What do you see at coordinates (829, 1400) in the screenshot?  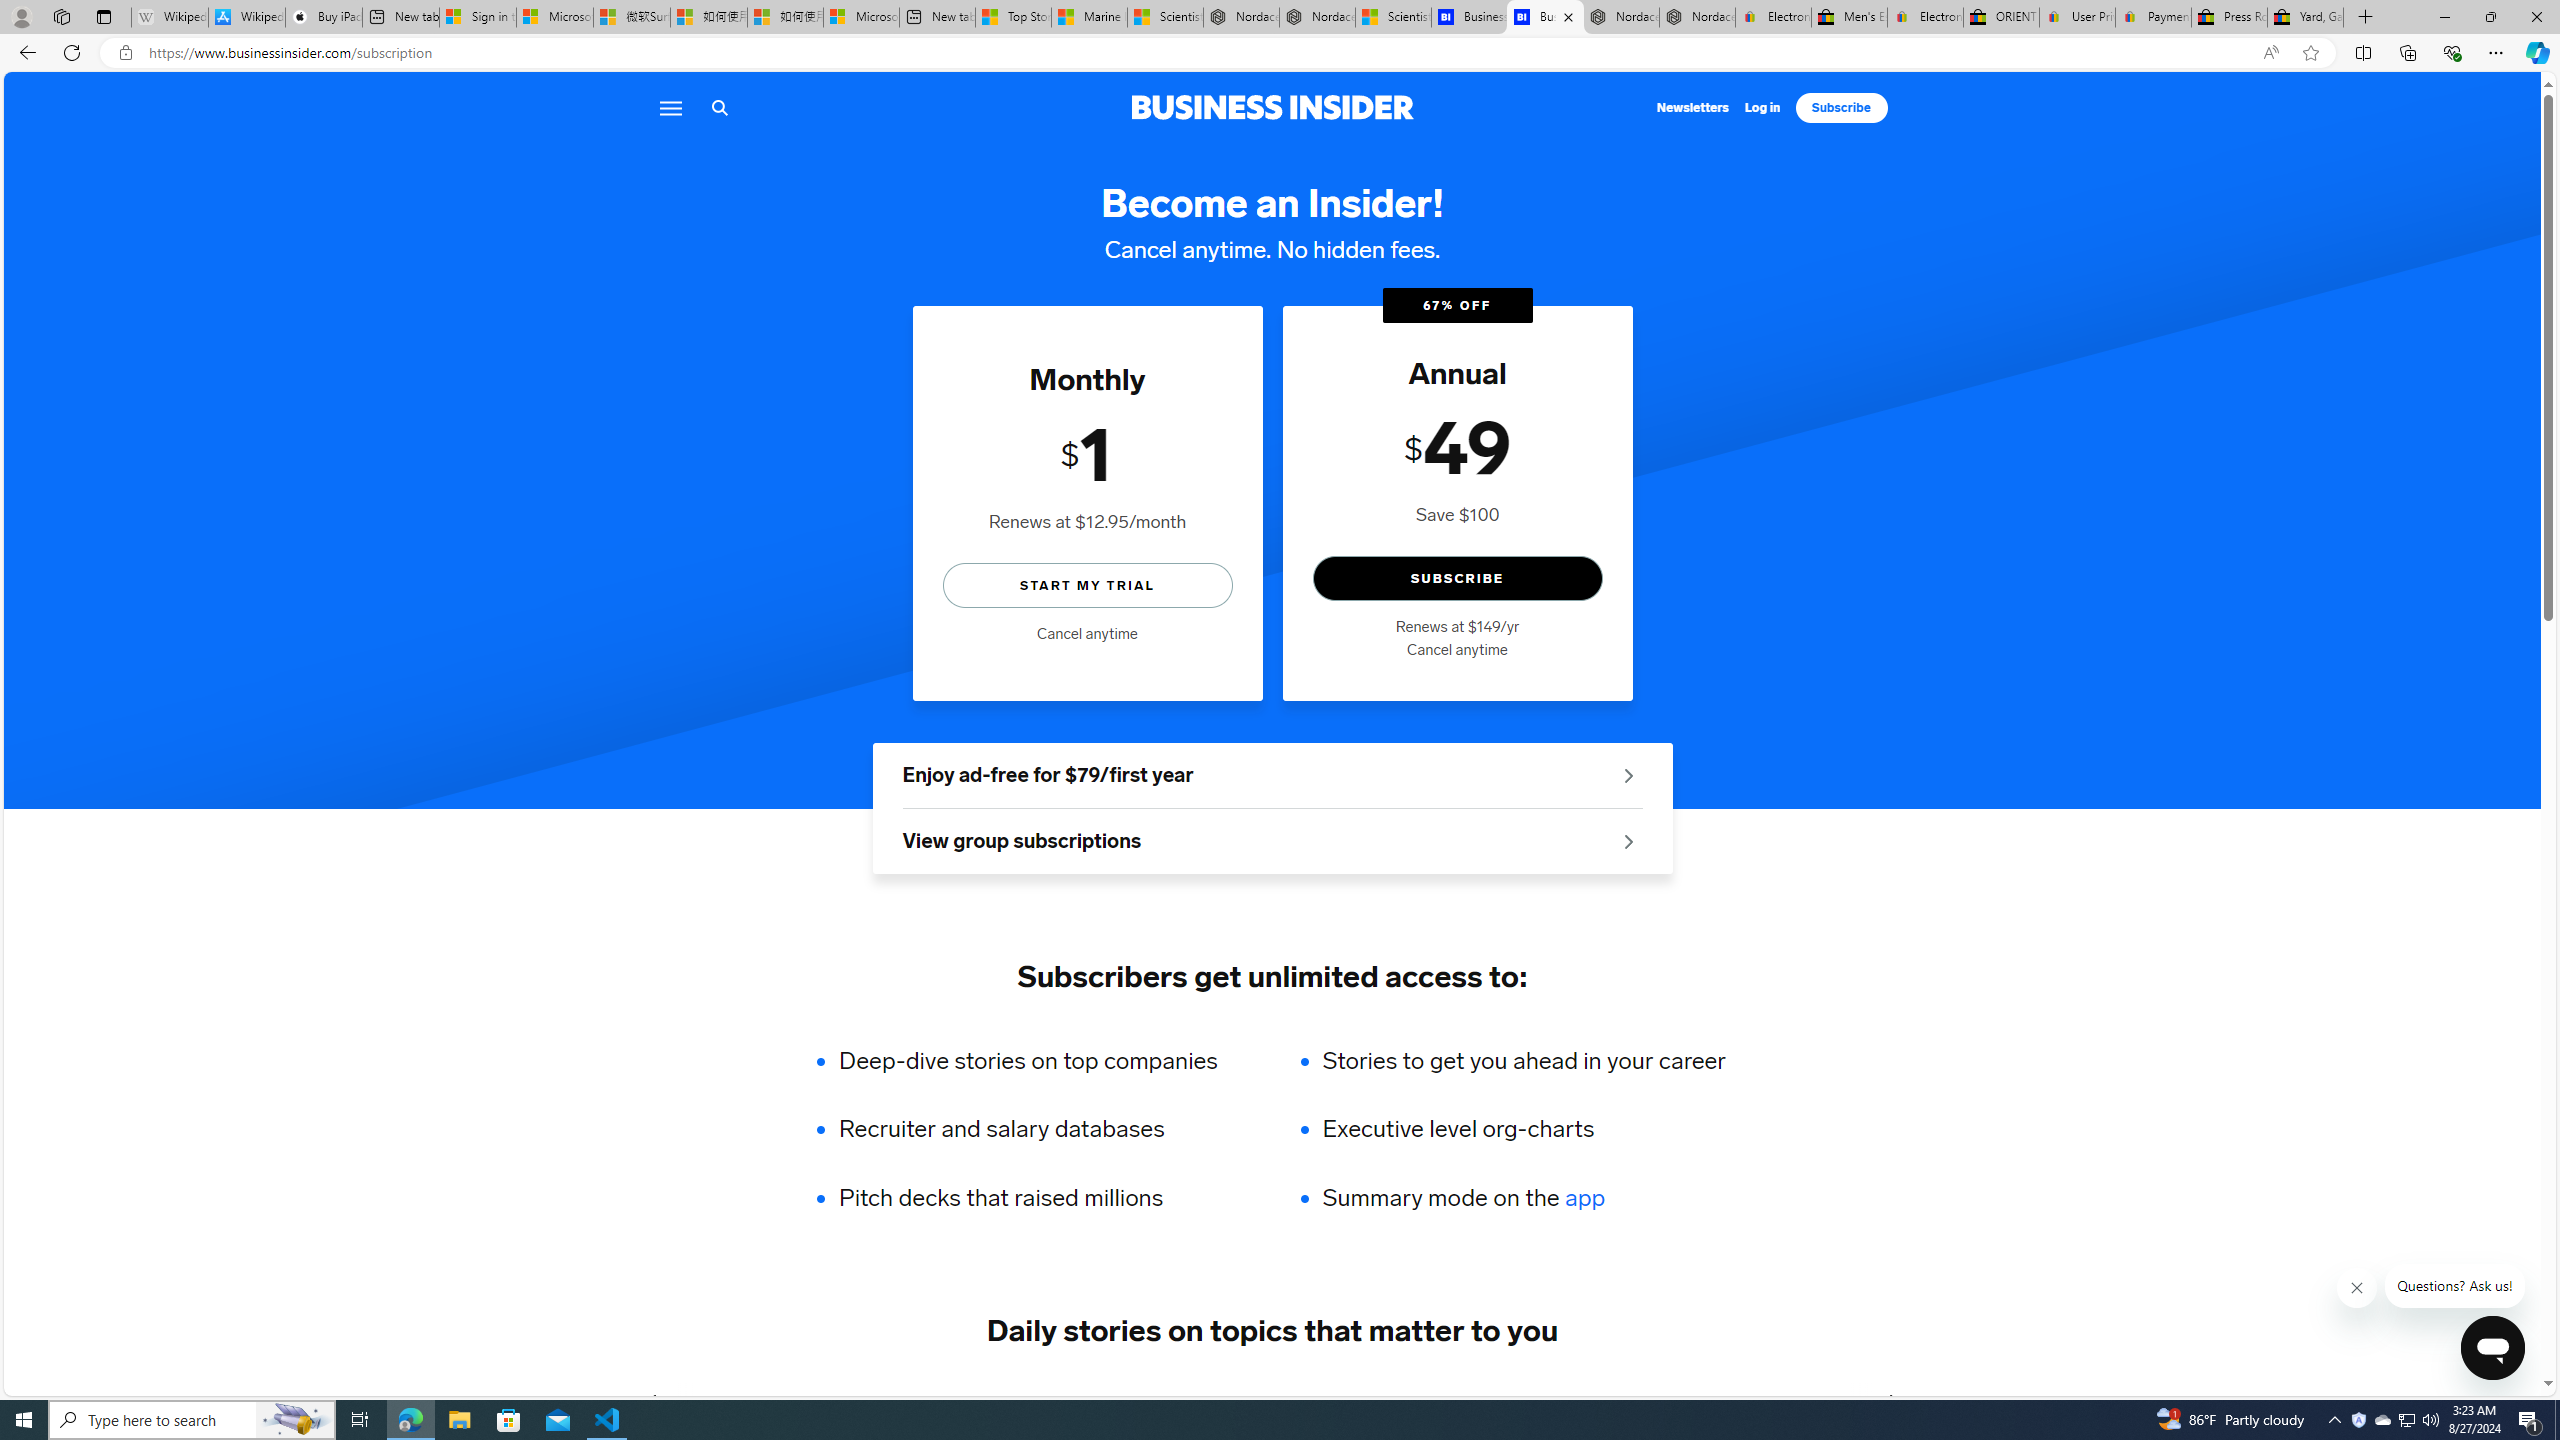 I see `ADVERTISING` at bounding box center [829, 1400].